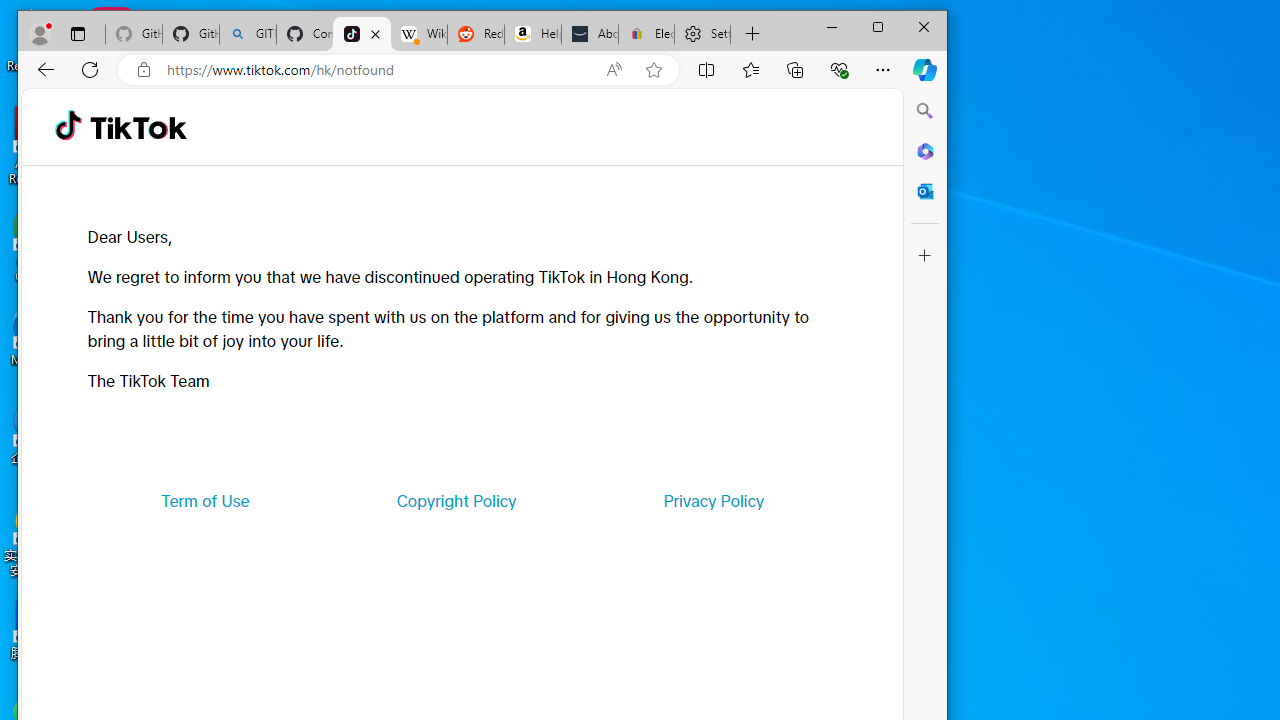 This screenshot has width=1280, height=720. I want to click on TikTok, so click(138, 126).